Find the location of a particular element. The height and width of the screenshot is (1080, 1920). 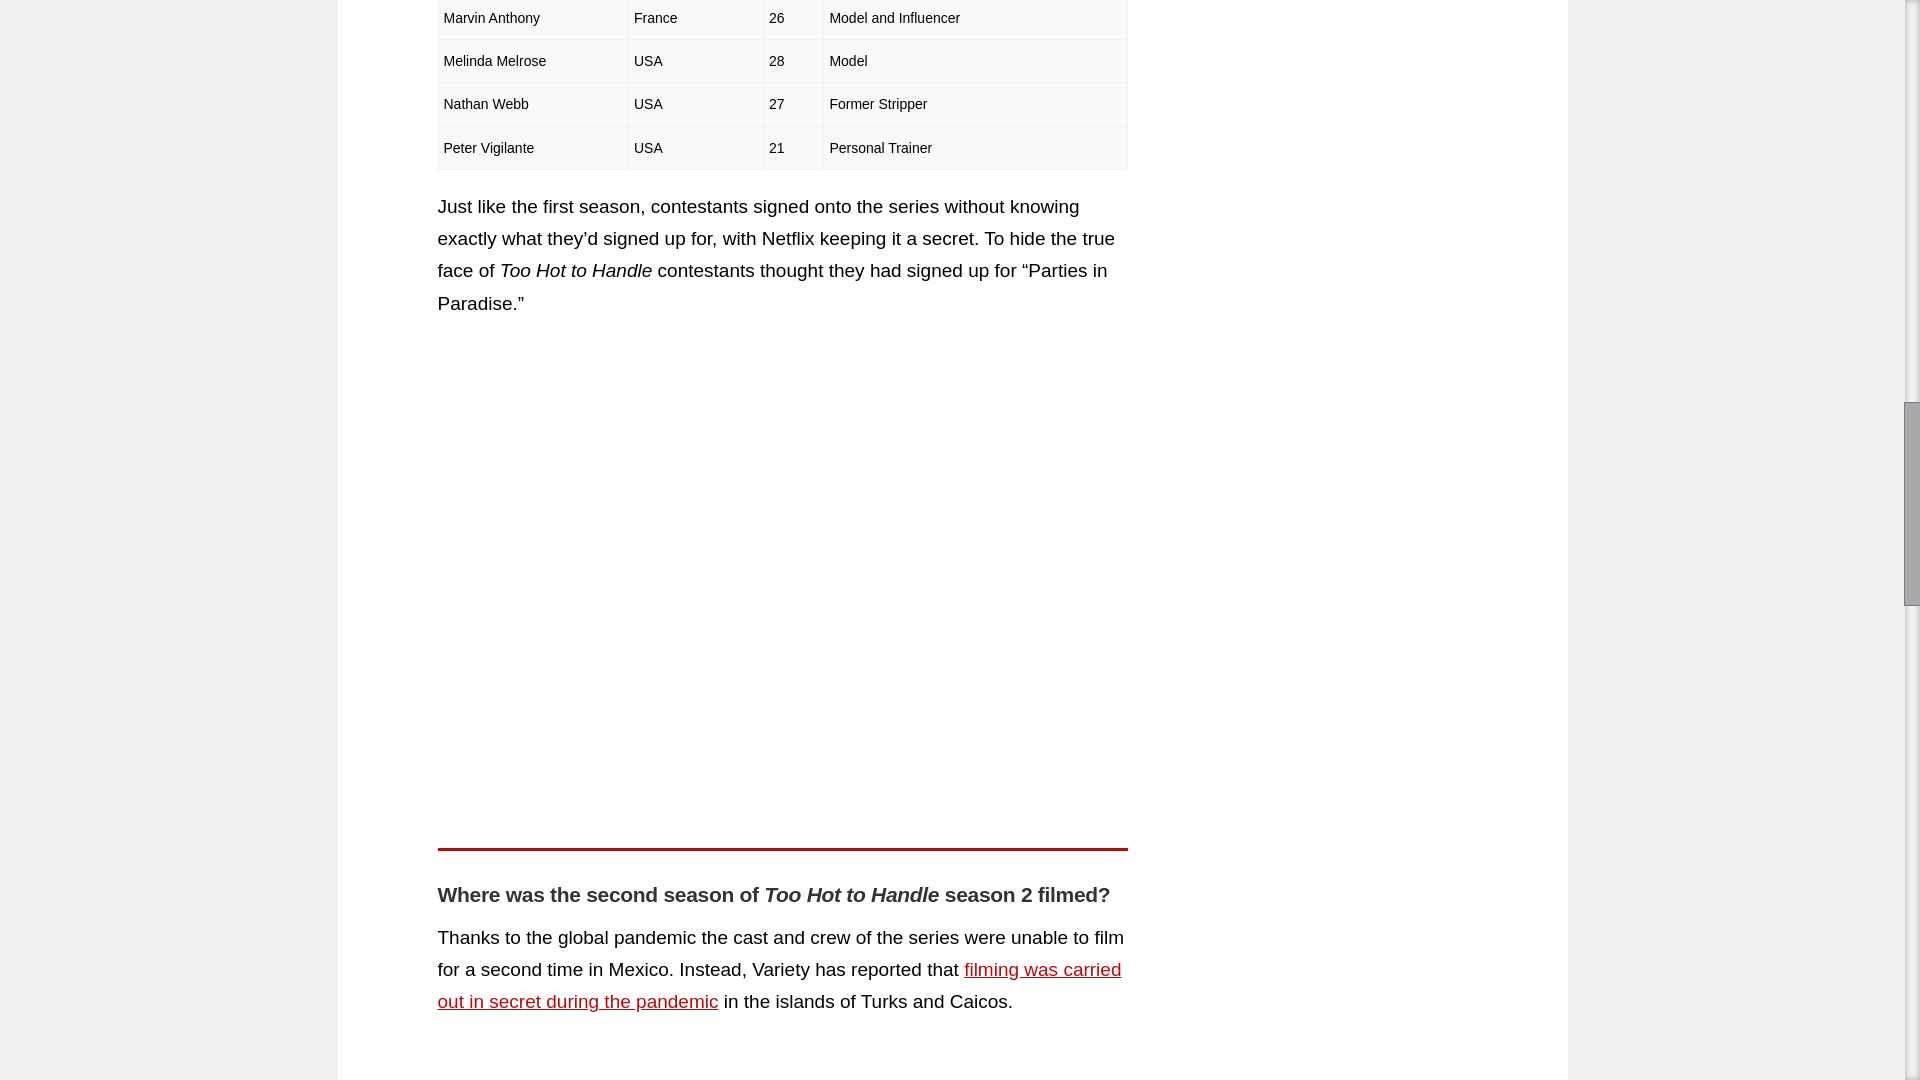

Netflix Too Hot To Handle Season 2 Cast Posters Copy is located at coordinates (782, 1063).